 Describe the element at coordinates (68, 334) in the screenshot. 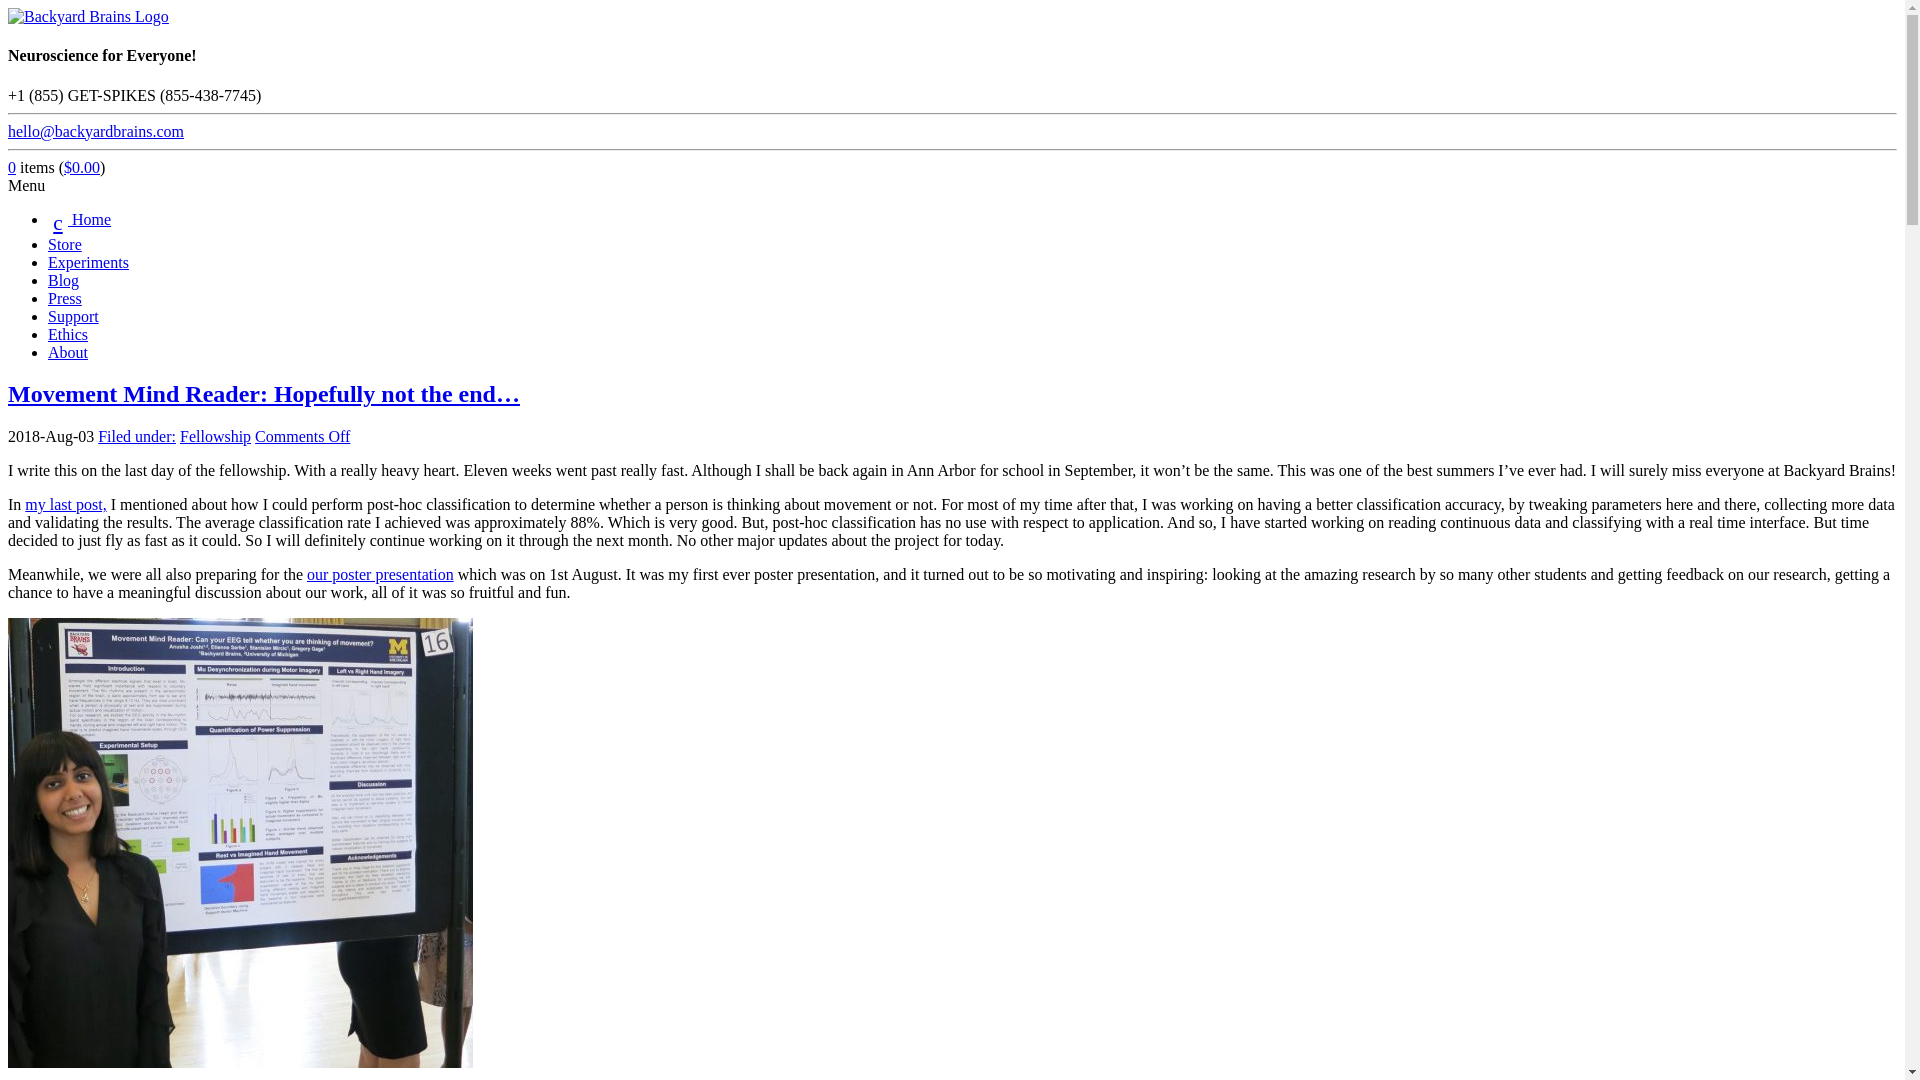

I see `Ethics` at that location.